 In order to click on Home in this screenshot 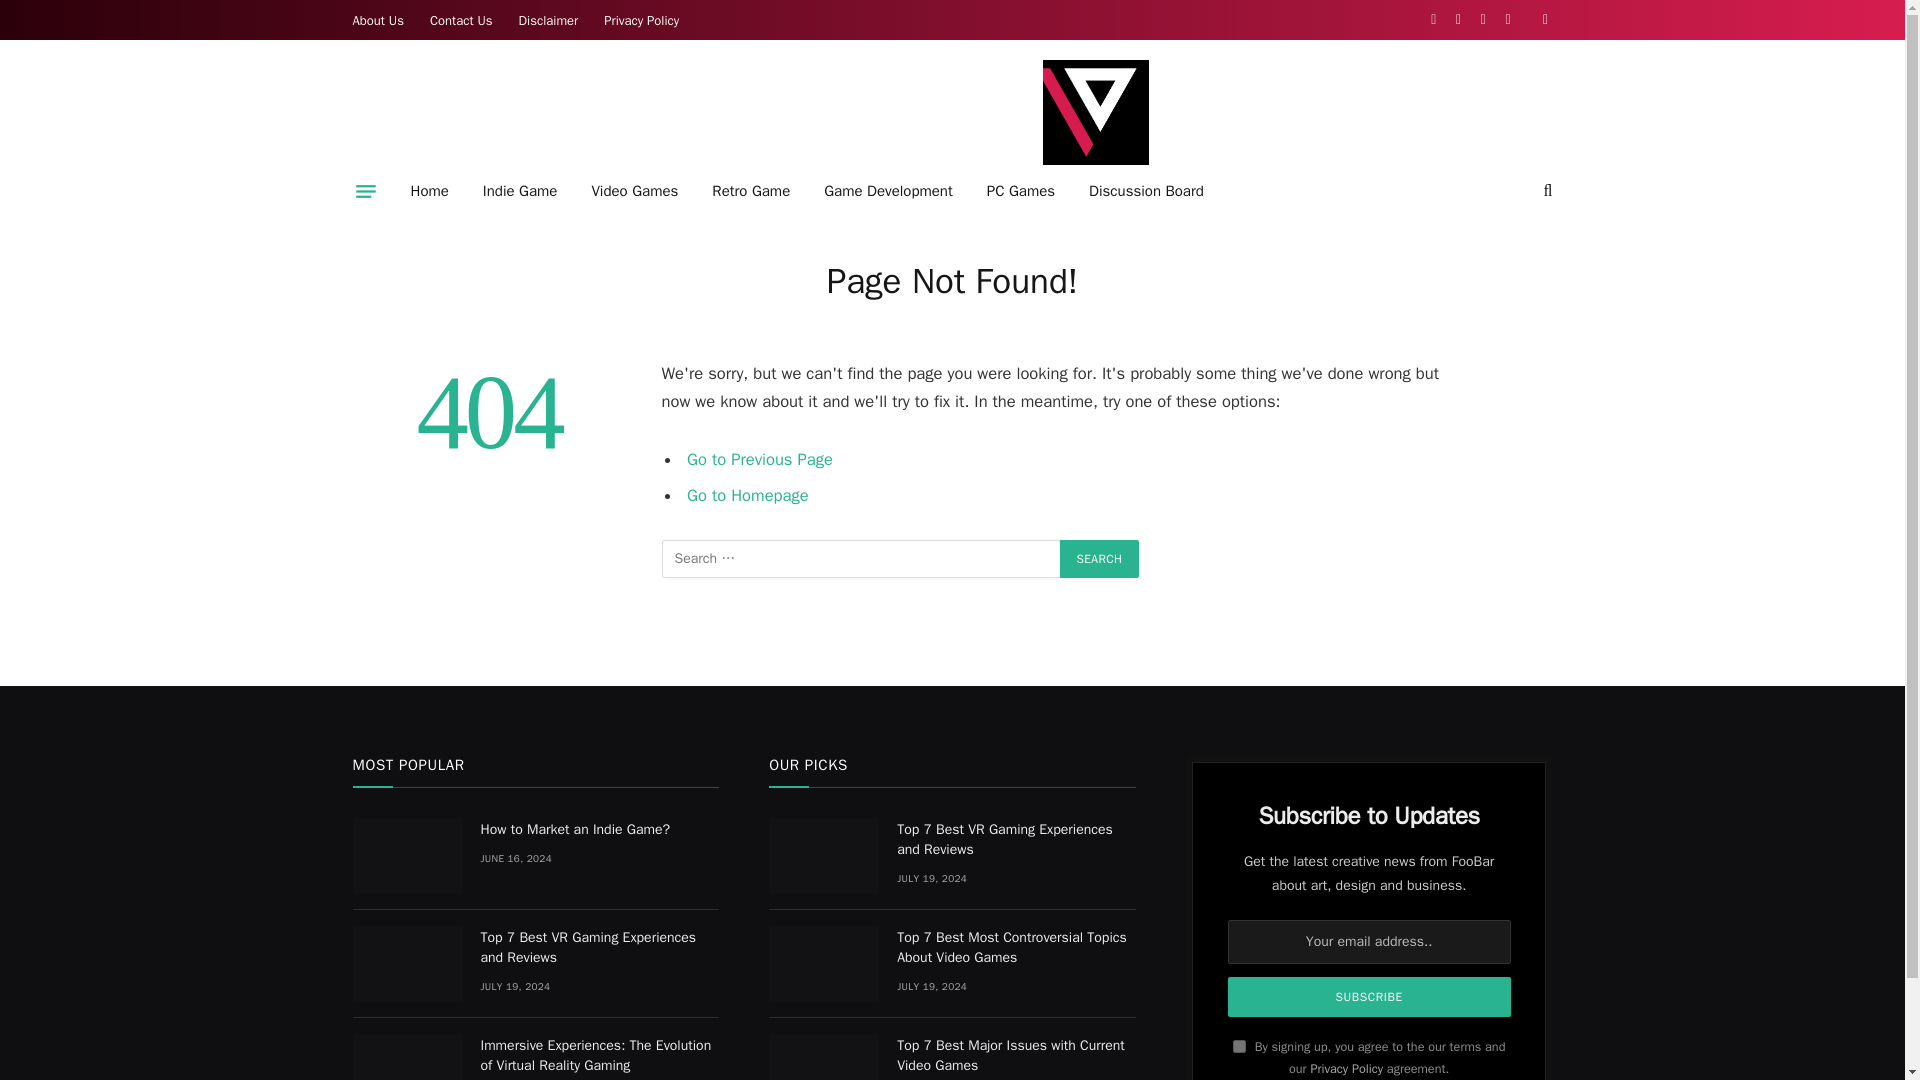, I will do `click(430, 191)`.